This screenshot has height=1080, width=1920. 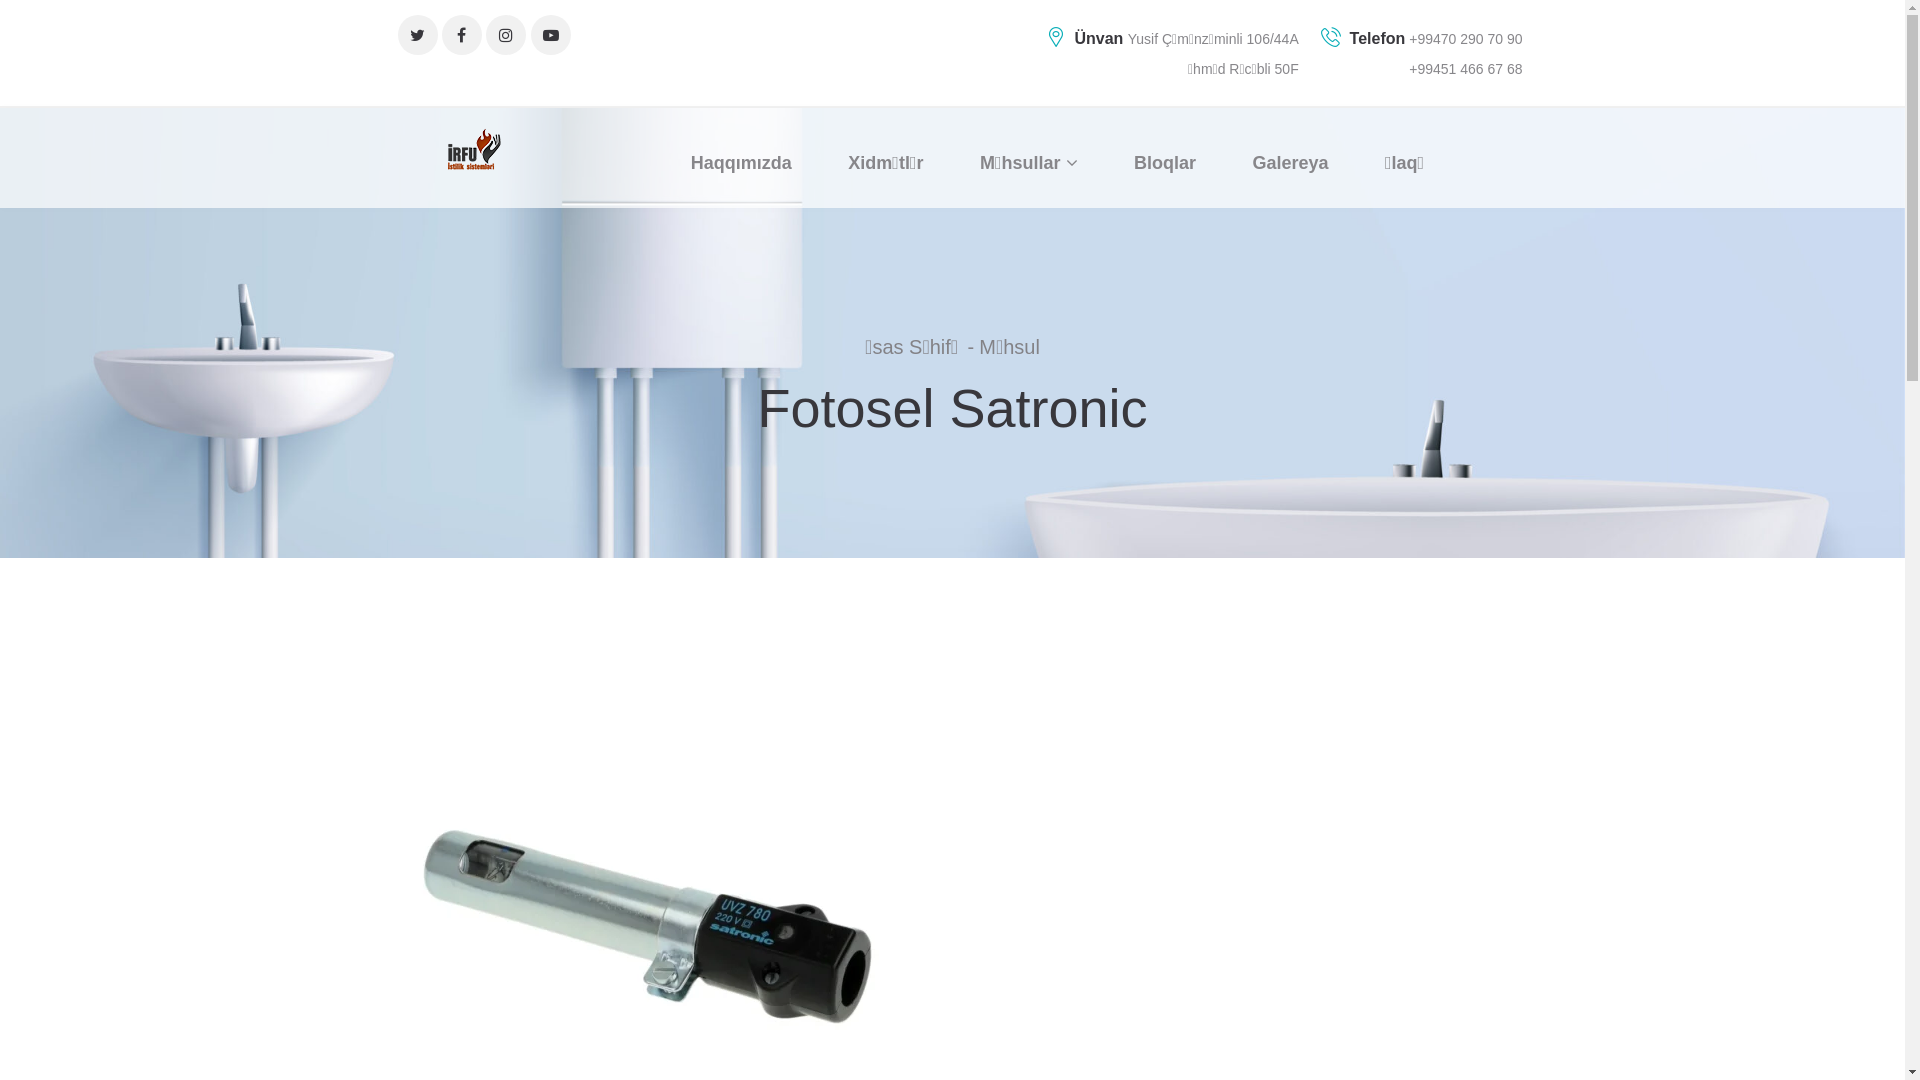 What do you see at coordinates (1165, 158) in the screenshot?
I see `Bloqlar` at bounding box center [1165, 158].